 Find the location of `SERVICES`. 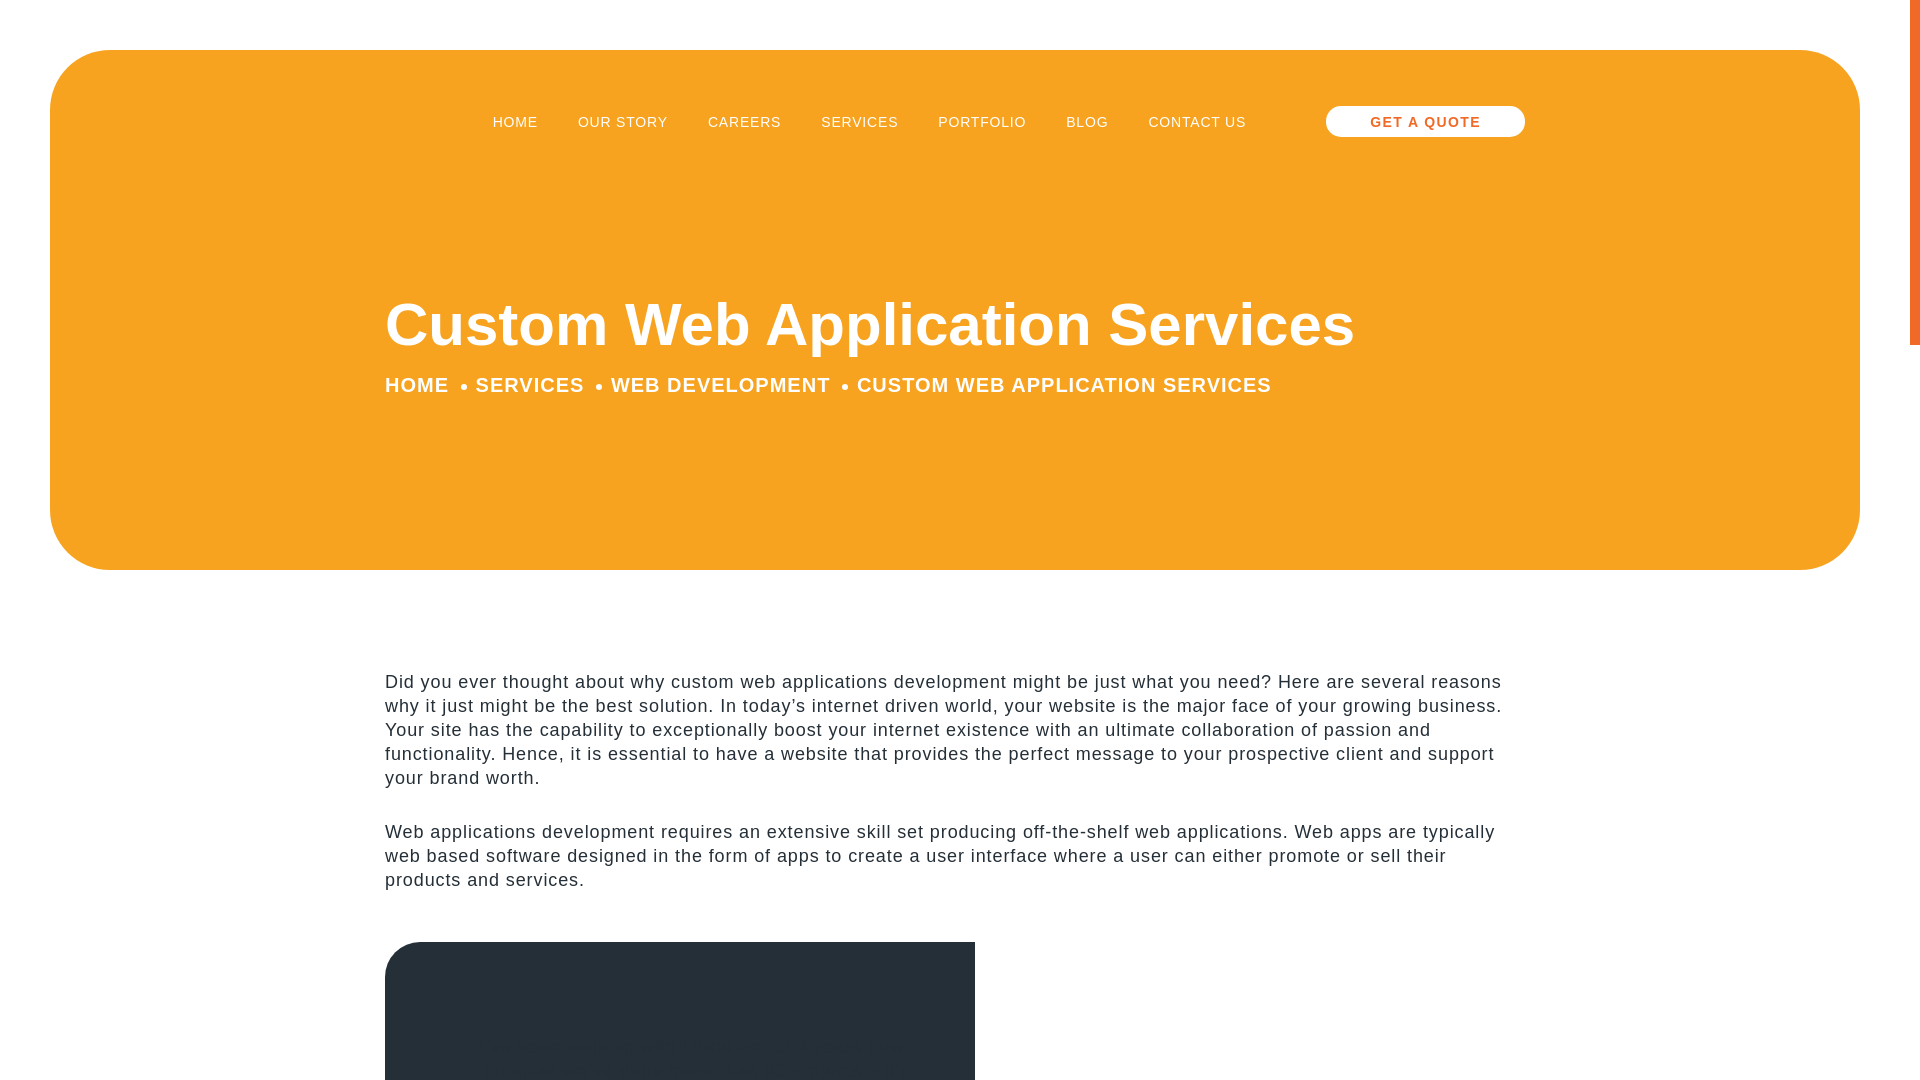

SERVICES is located at coordinates (530, 384).